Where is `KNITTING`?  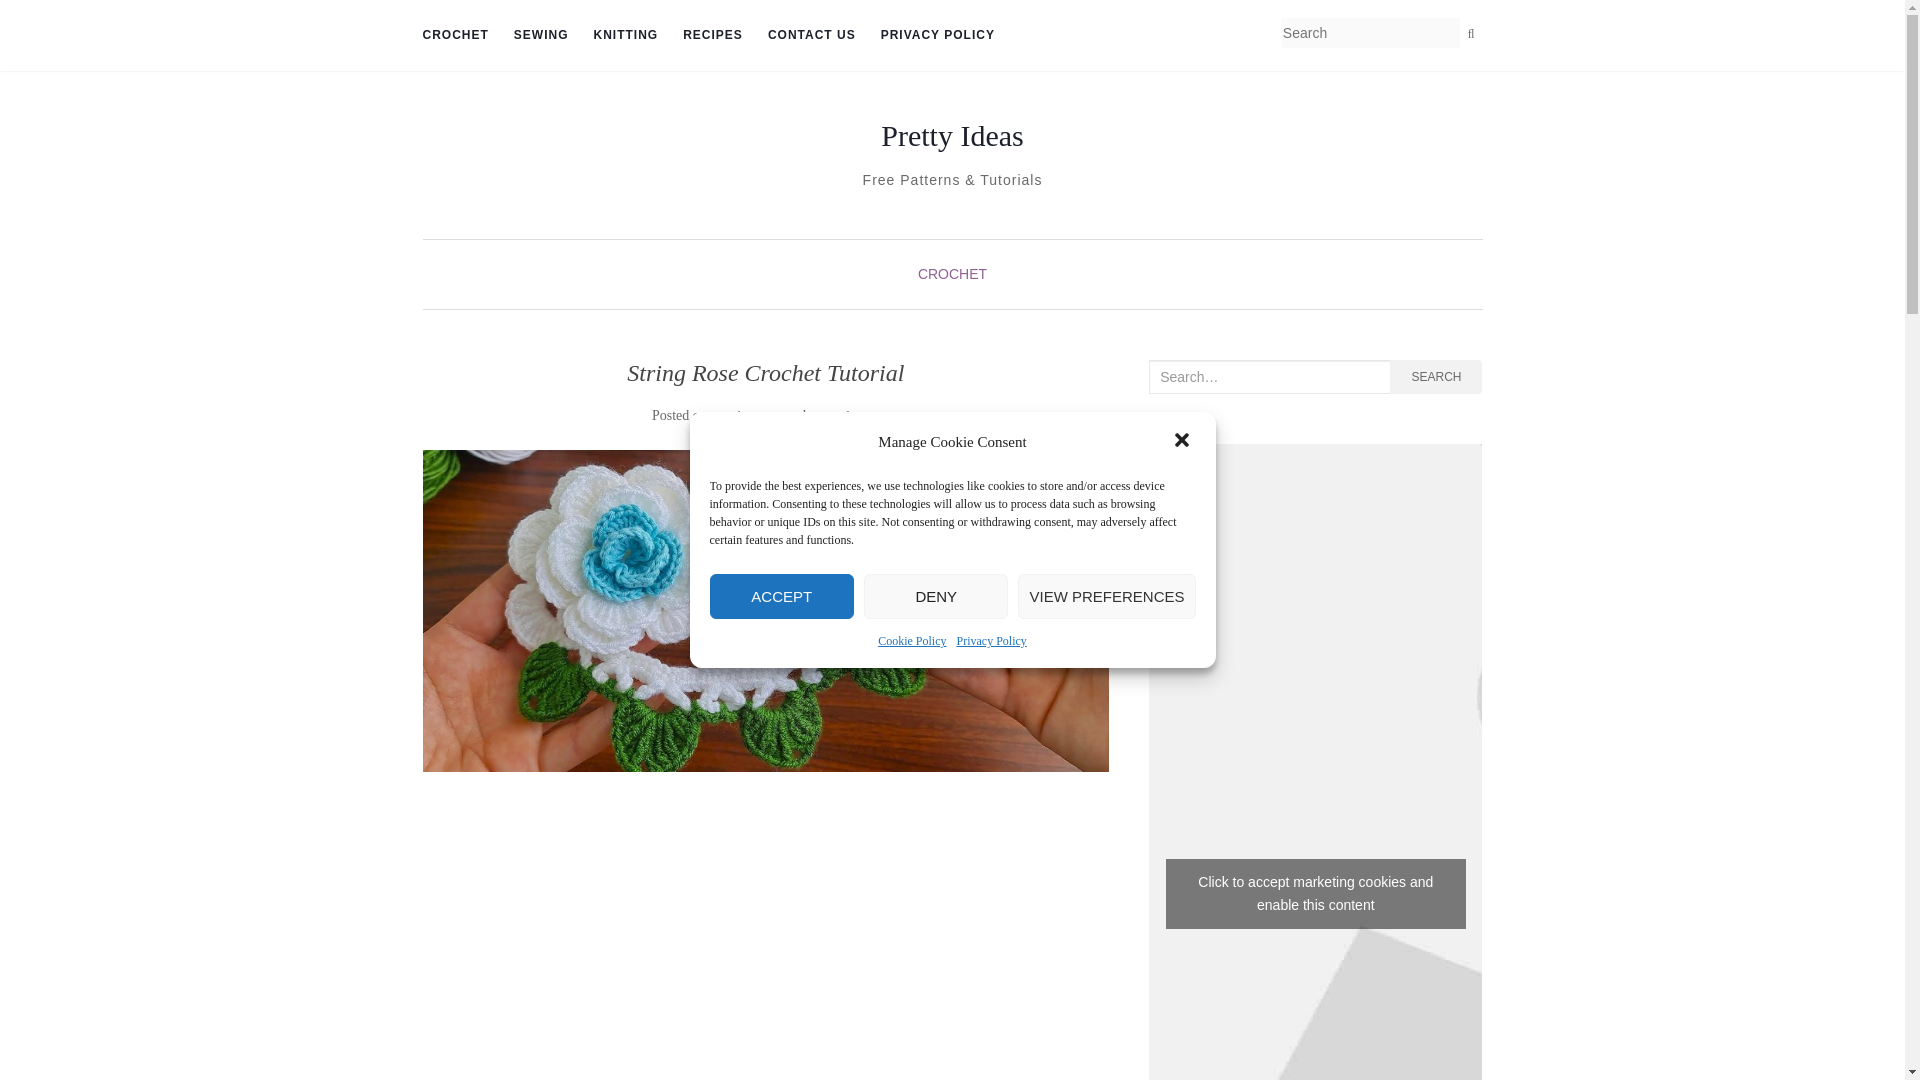
KNITTING is located at coordinates (626, 36).